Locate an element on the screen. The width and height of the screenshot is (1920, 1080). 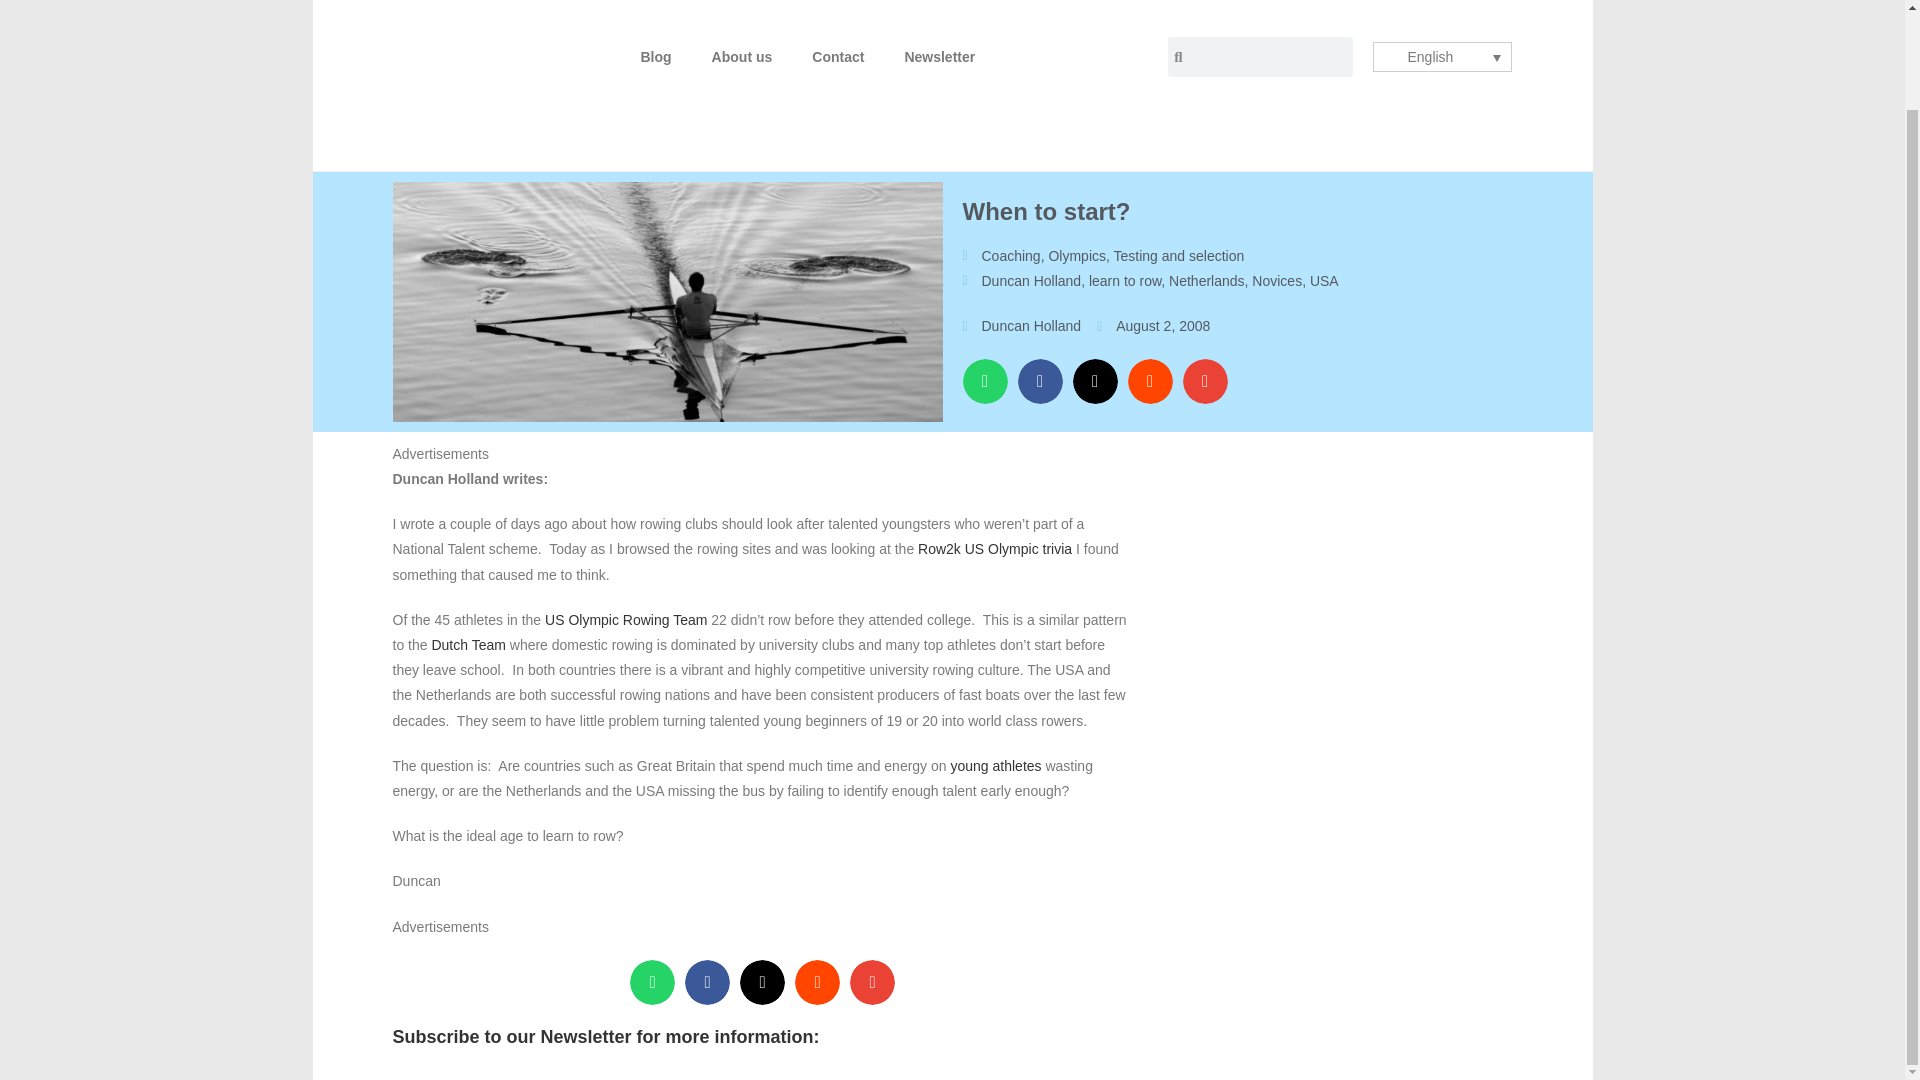
Blog is located at coordinates (656, 56).